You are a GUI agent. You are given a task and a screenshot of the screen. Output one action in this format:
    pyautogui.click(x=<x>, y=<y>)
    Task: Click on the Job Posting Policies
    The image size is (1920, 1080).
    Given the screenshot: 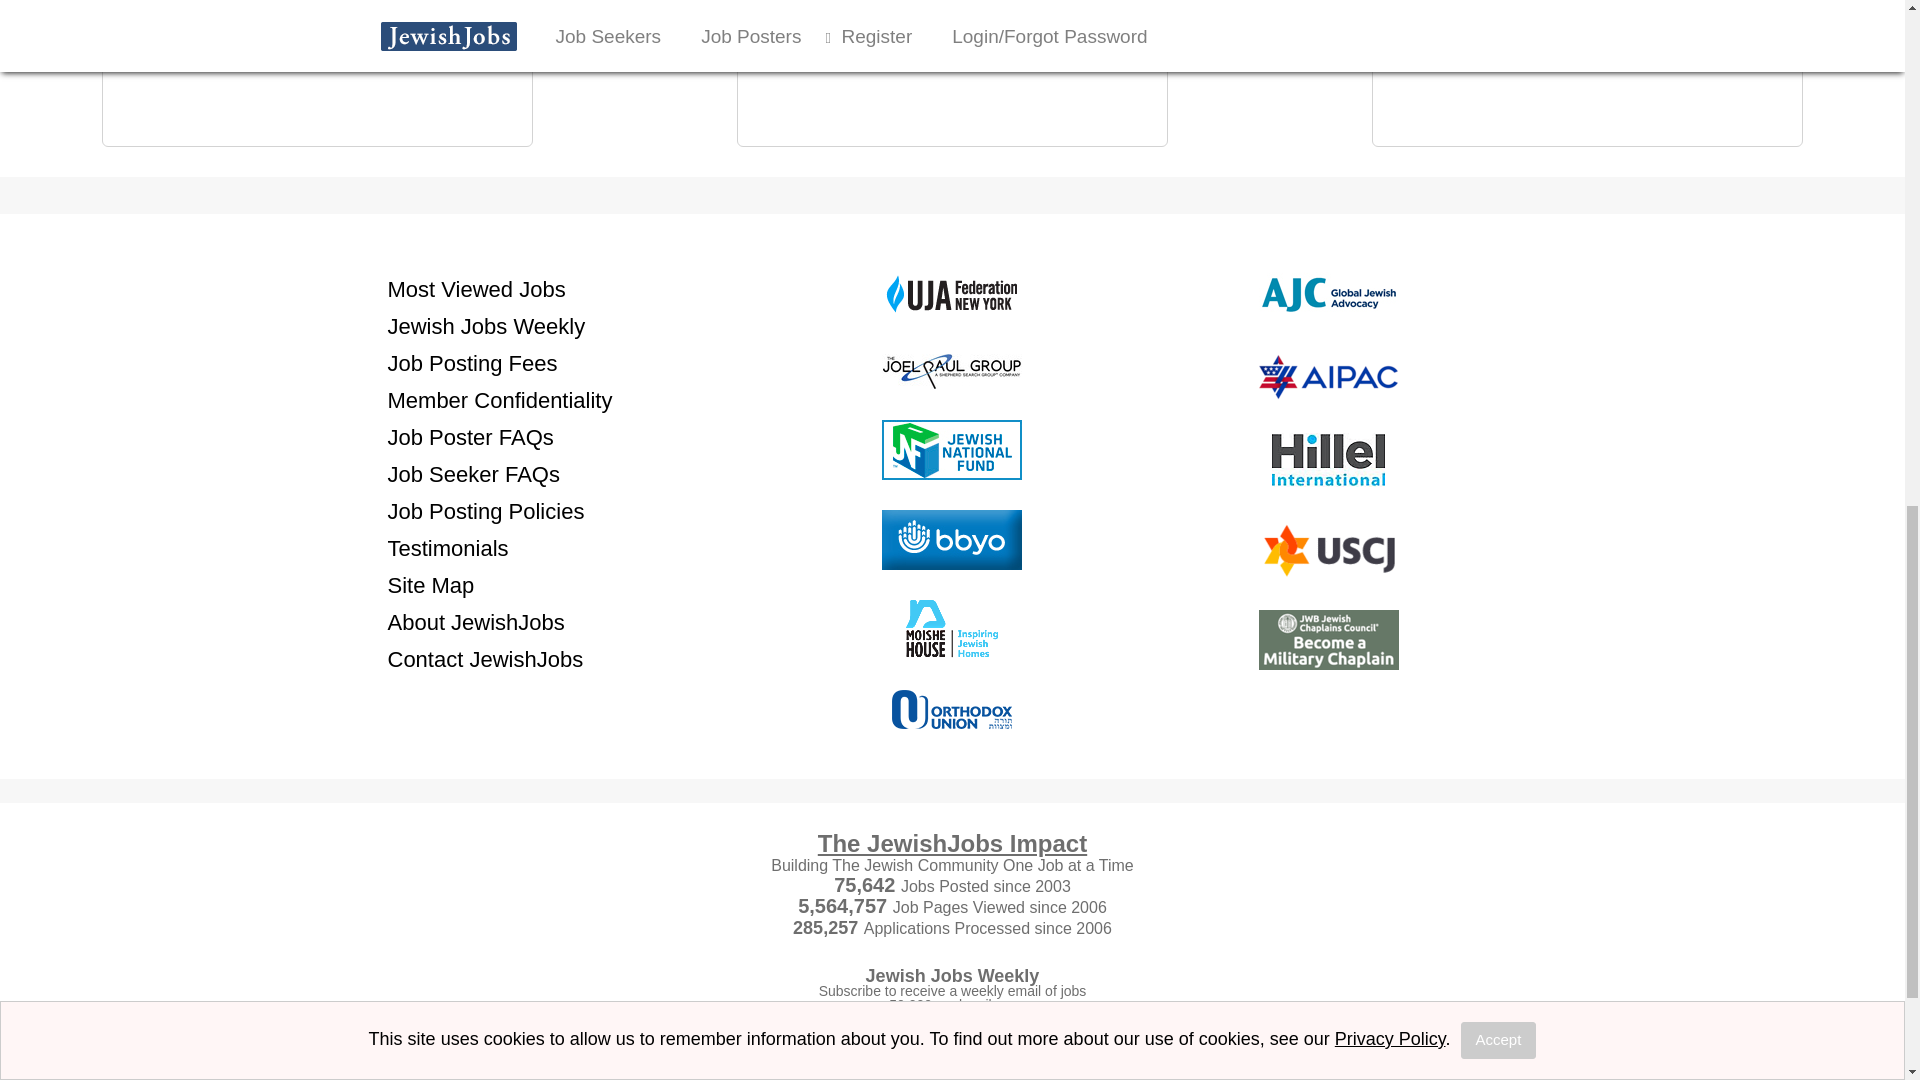 What is the action you would take?
    pyautogui.click(x=486, y=510)
    